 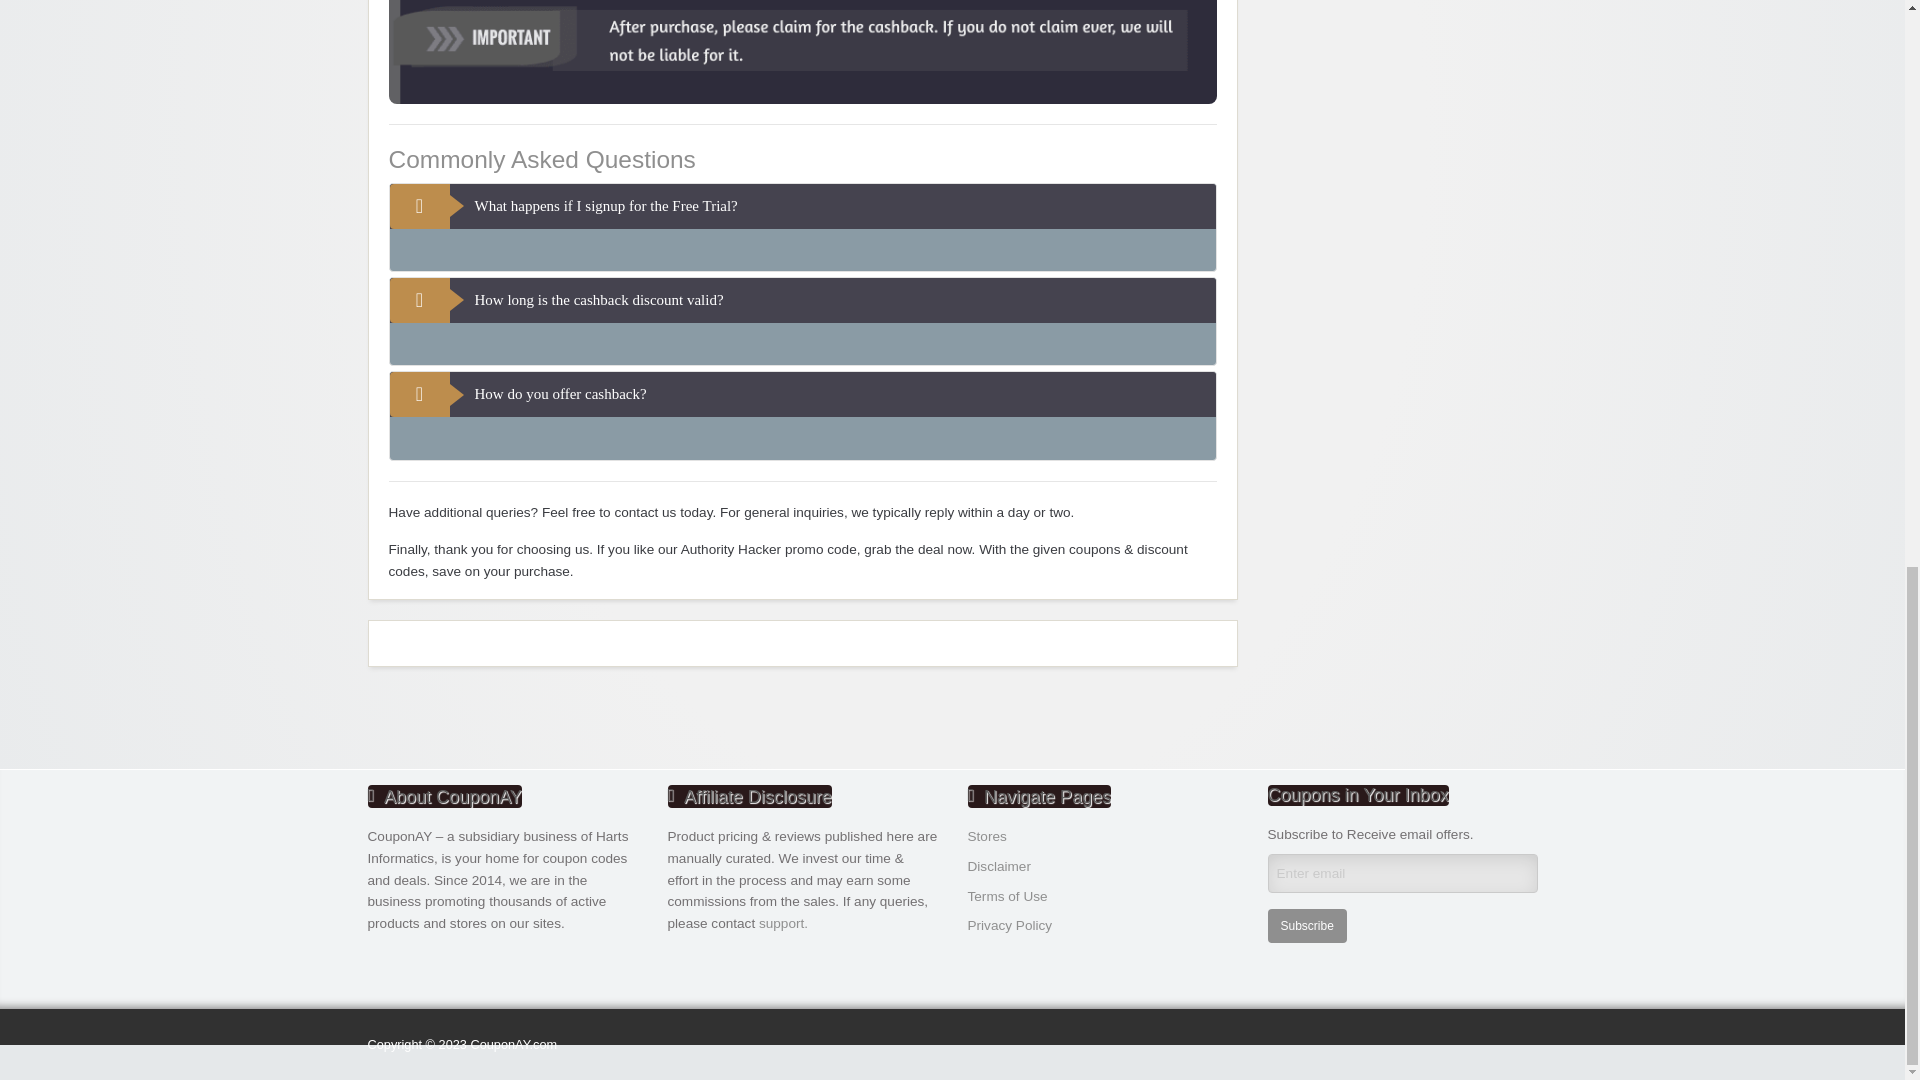 I want to click on How long is the cashback discount valid?, so click(x=802, y=300).